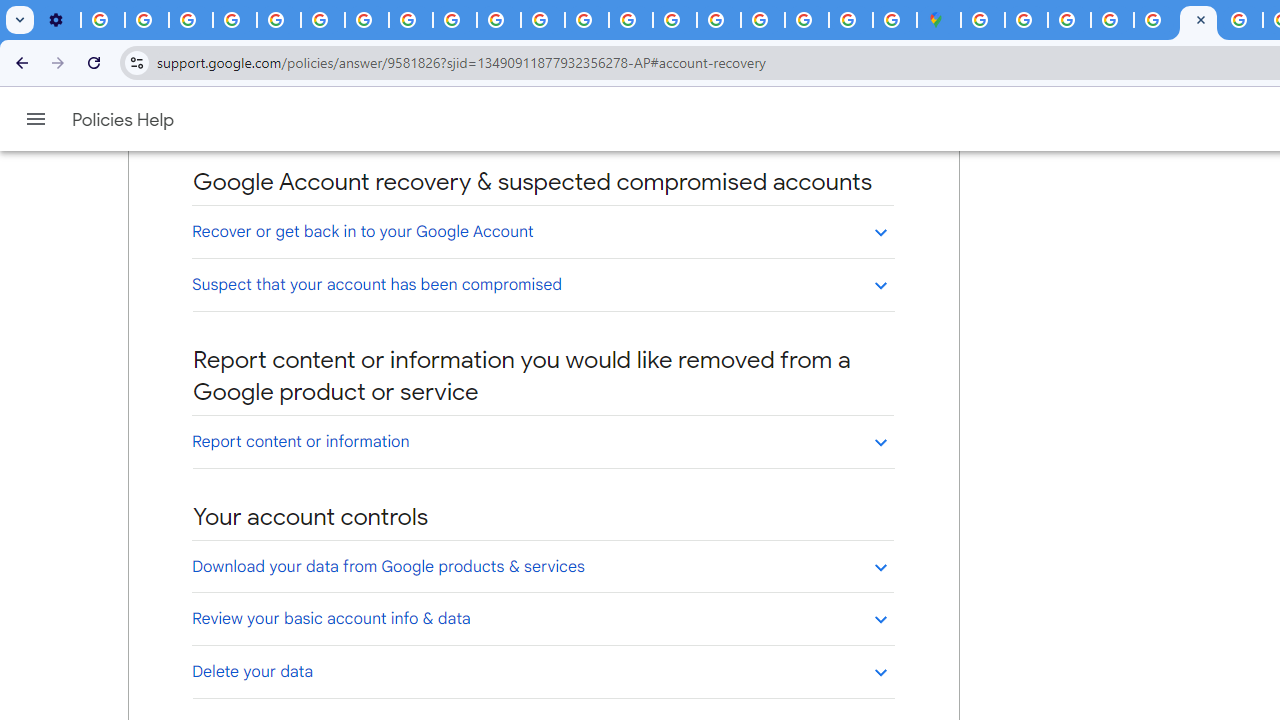 The width and height of the screenshot is (1280, 720). Describe the element at coordinates (124, 120) in the screenshot. I see `Policies Help` at that location.